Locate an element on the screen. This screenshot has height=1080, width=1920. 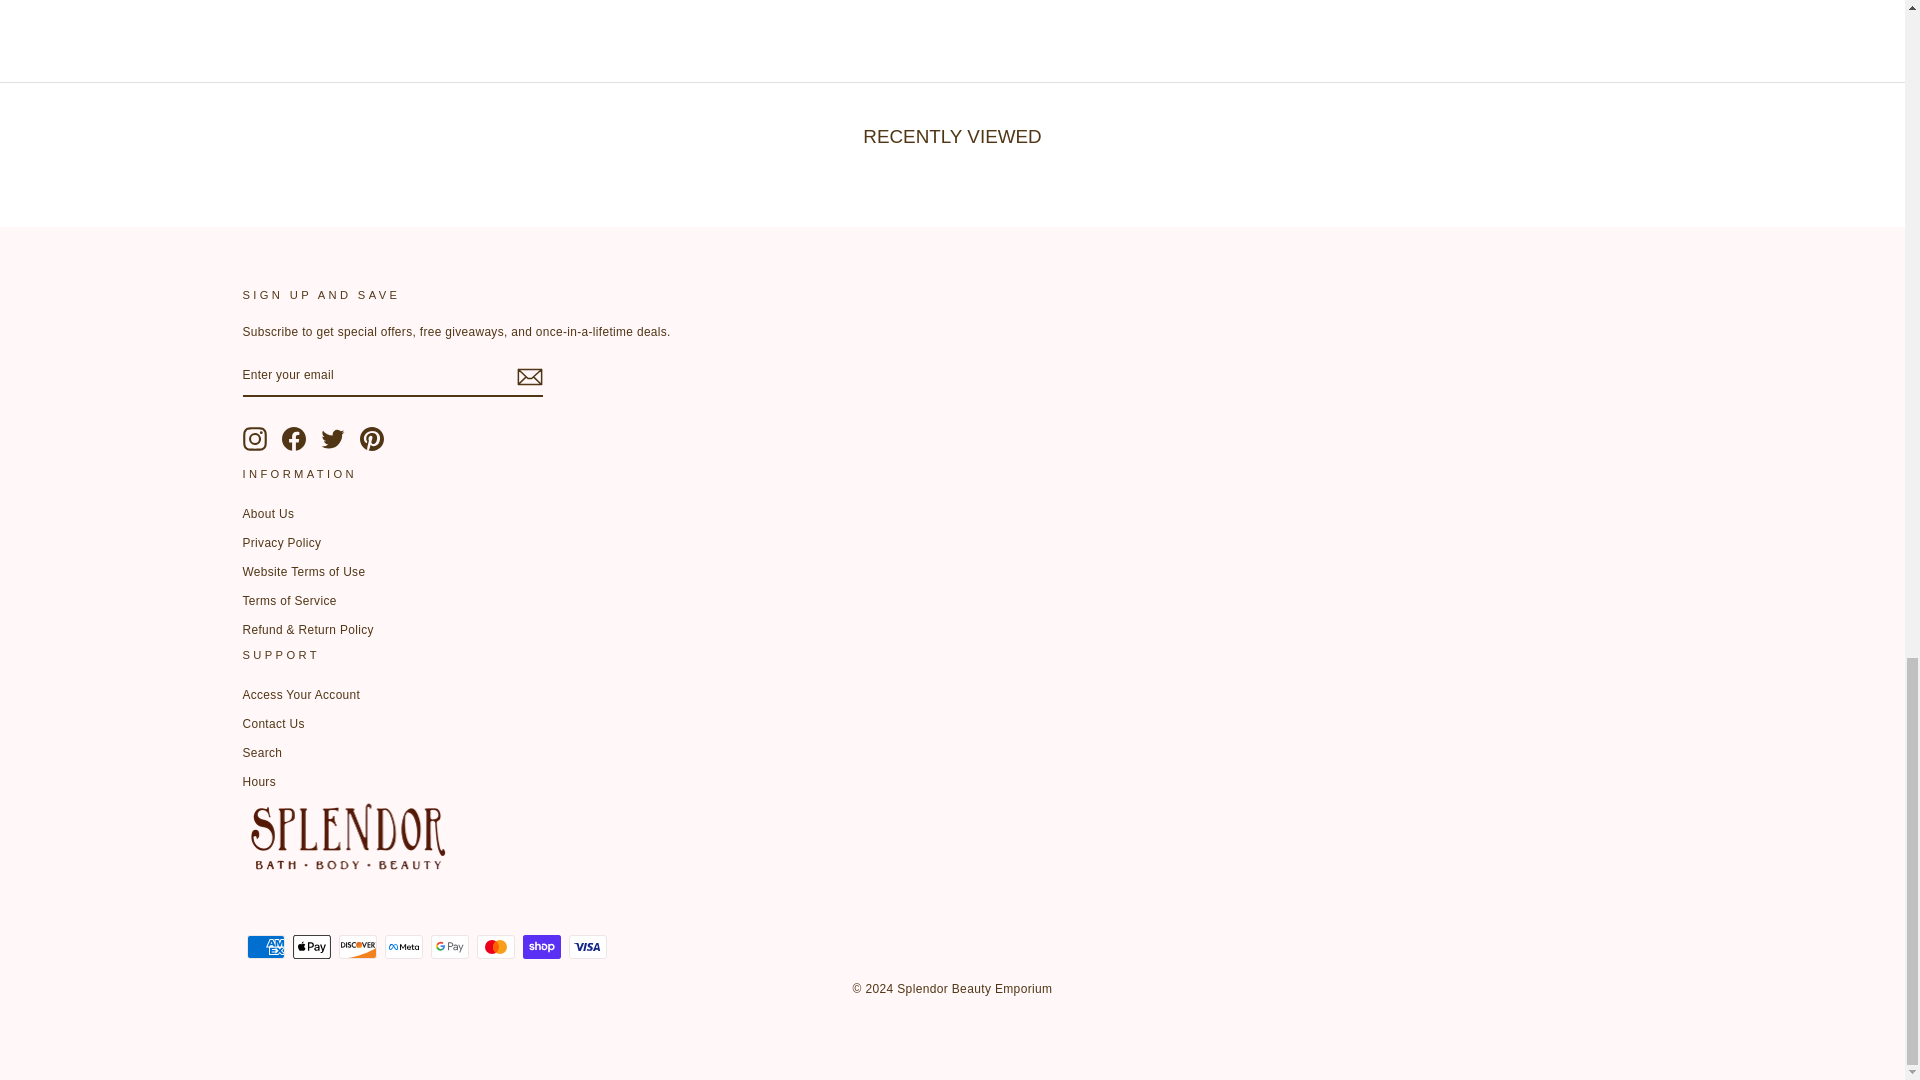
Splendor Beauty Emporium on Instagram is located at coordinates (254, 438).